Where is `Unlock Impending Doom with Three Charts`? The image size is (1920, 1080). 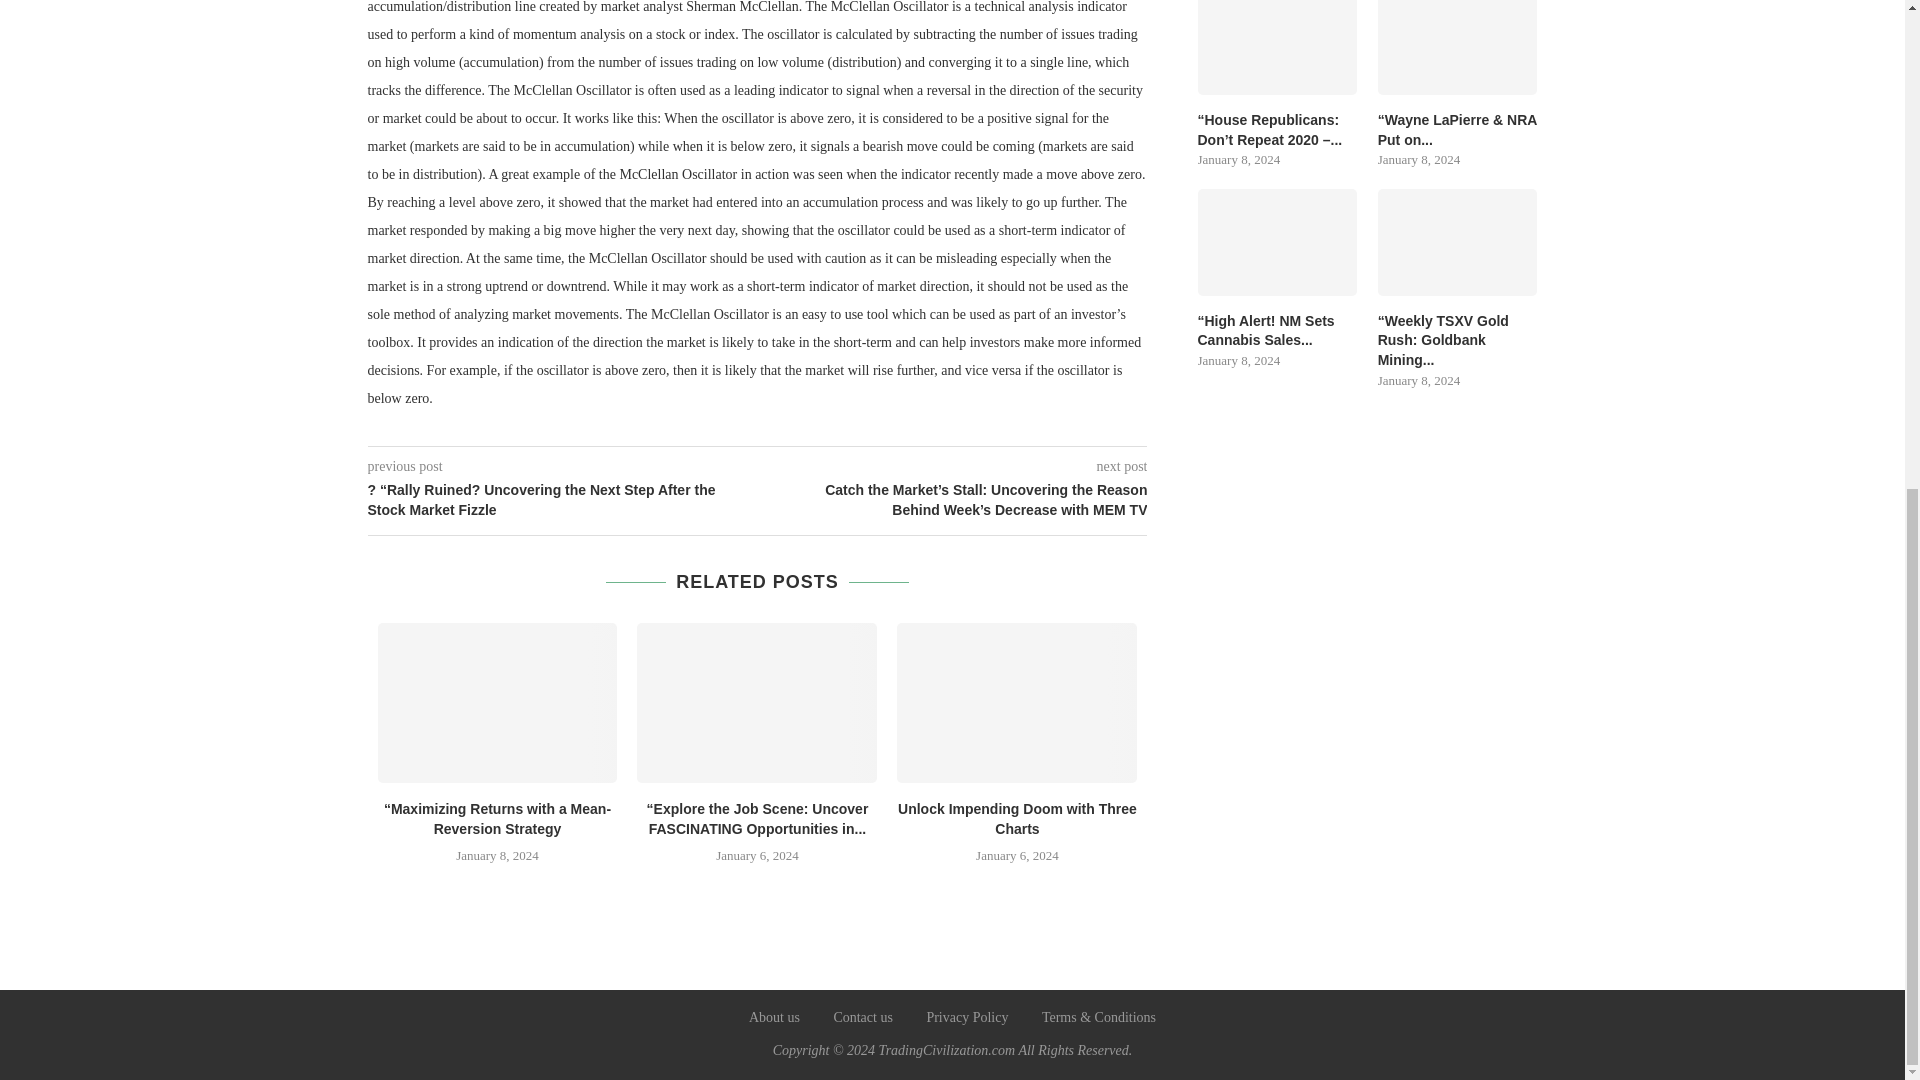
Unlock Impending Doom with Three Charts is located at coordinates (1016, 703).